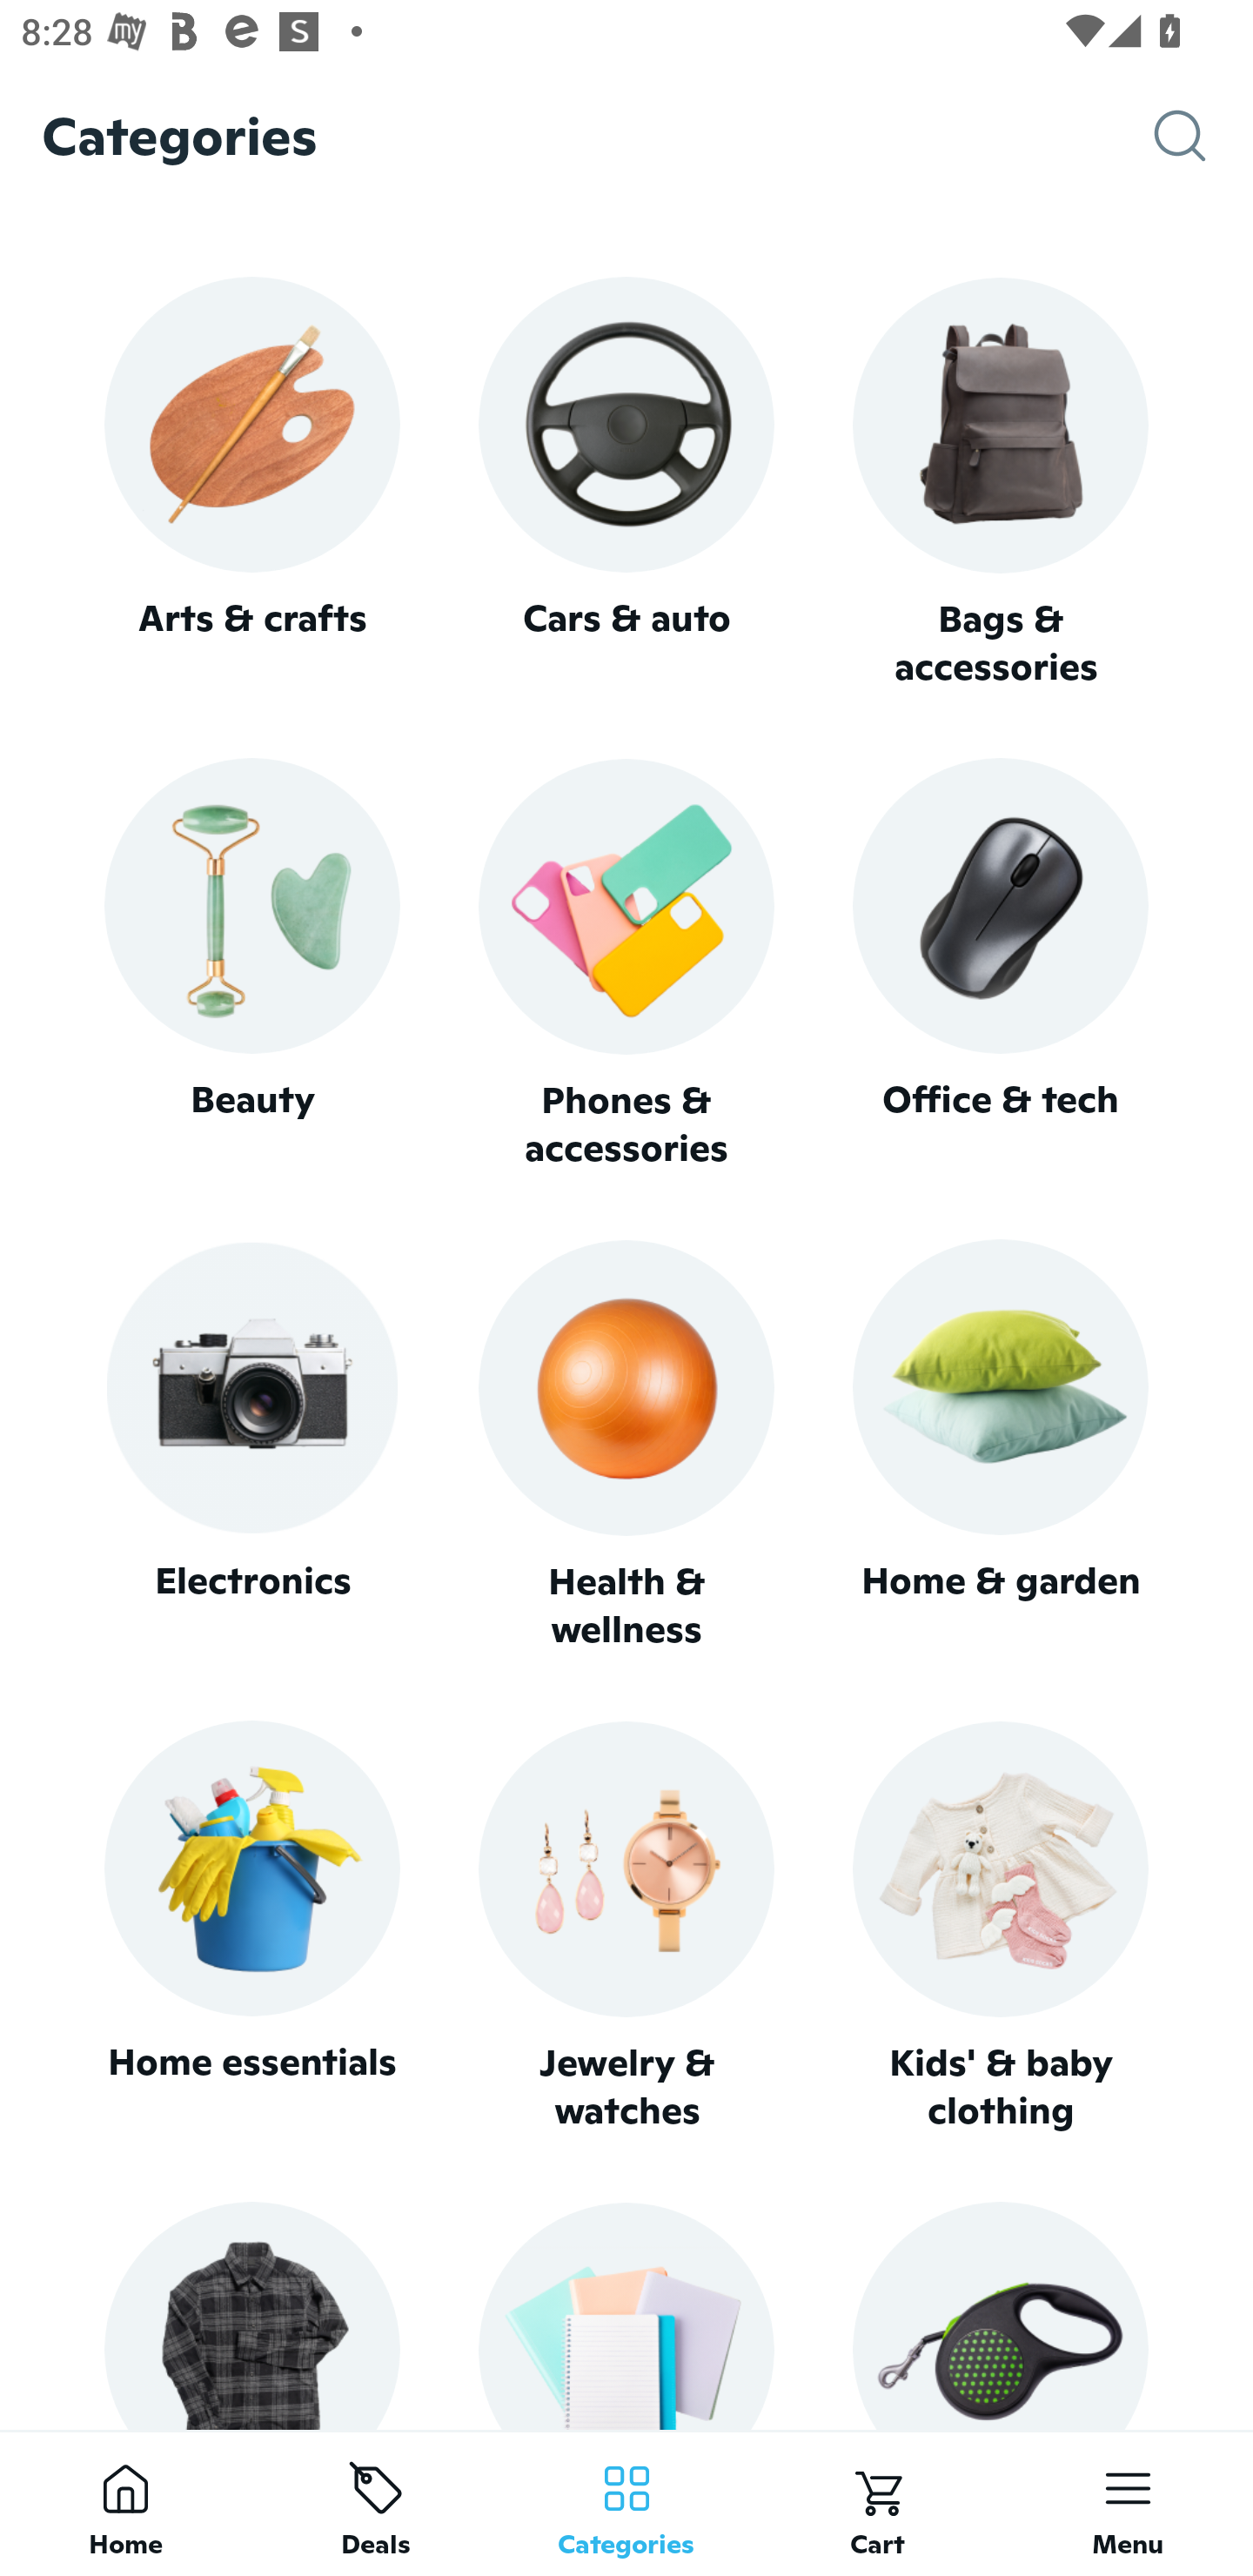 The width and height of the screenshot is (1253, 2576). I want to click on Kids' & baby clothing, so click(1001, 1927).